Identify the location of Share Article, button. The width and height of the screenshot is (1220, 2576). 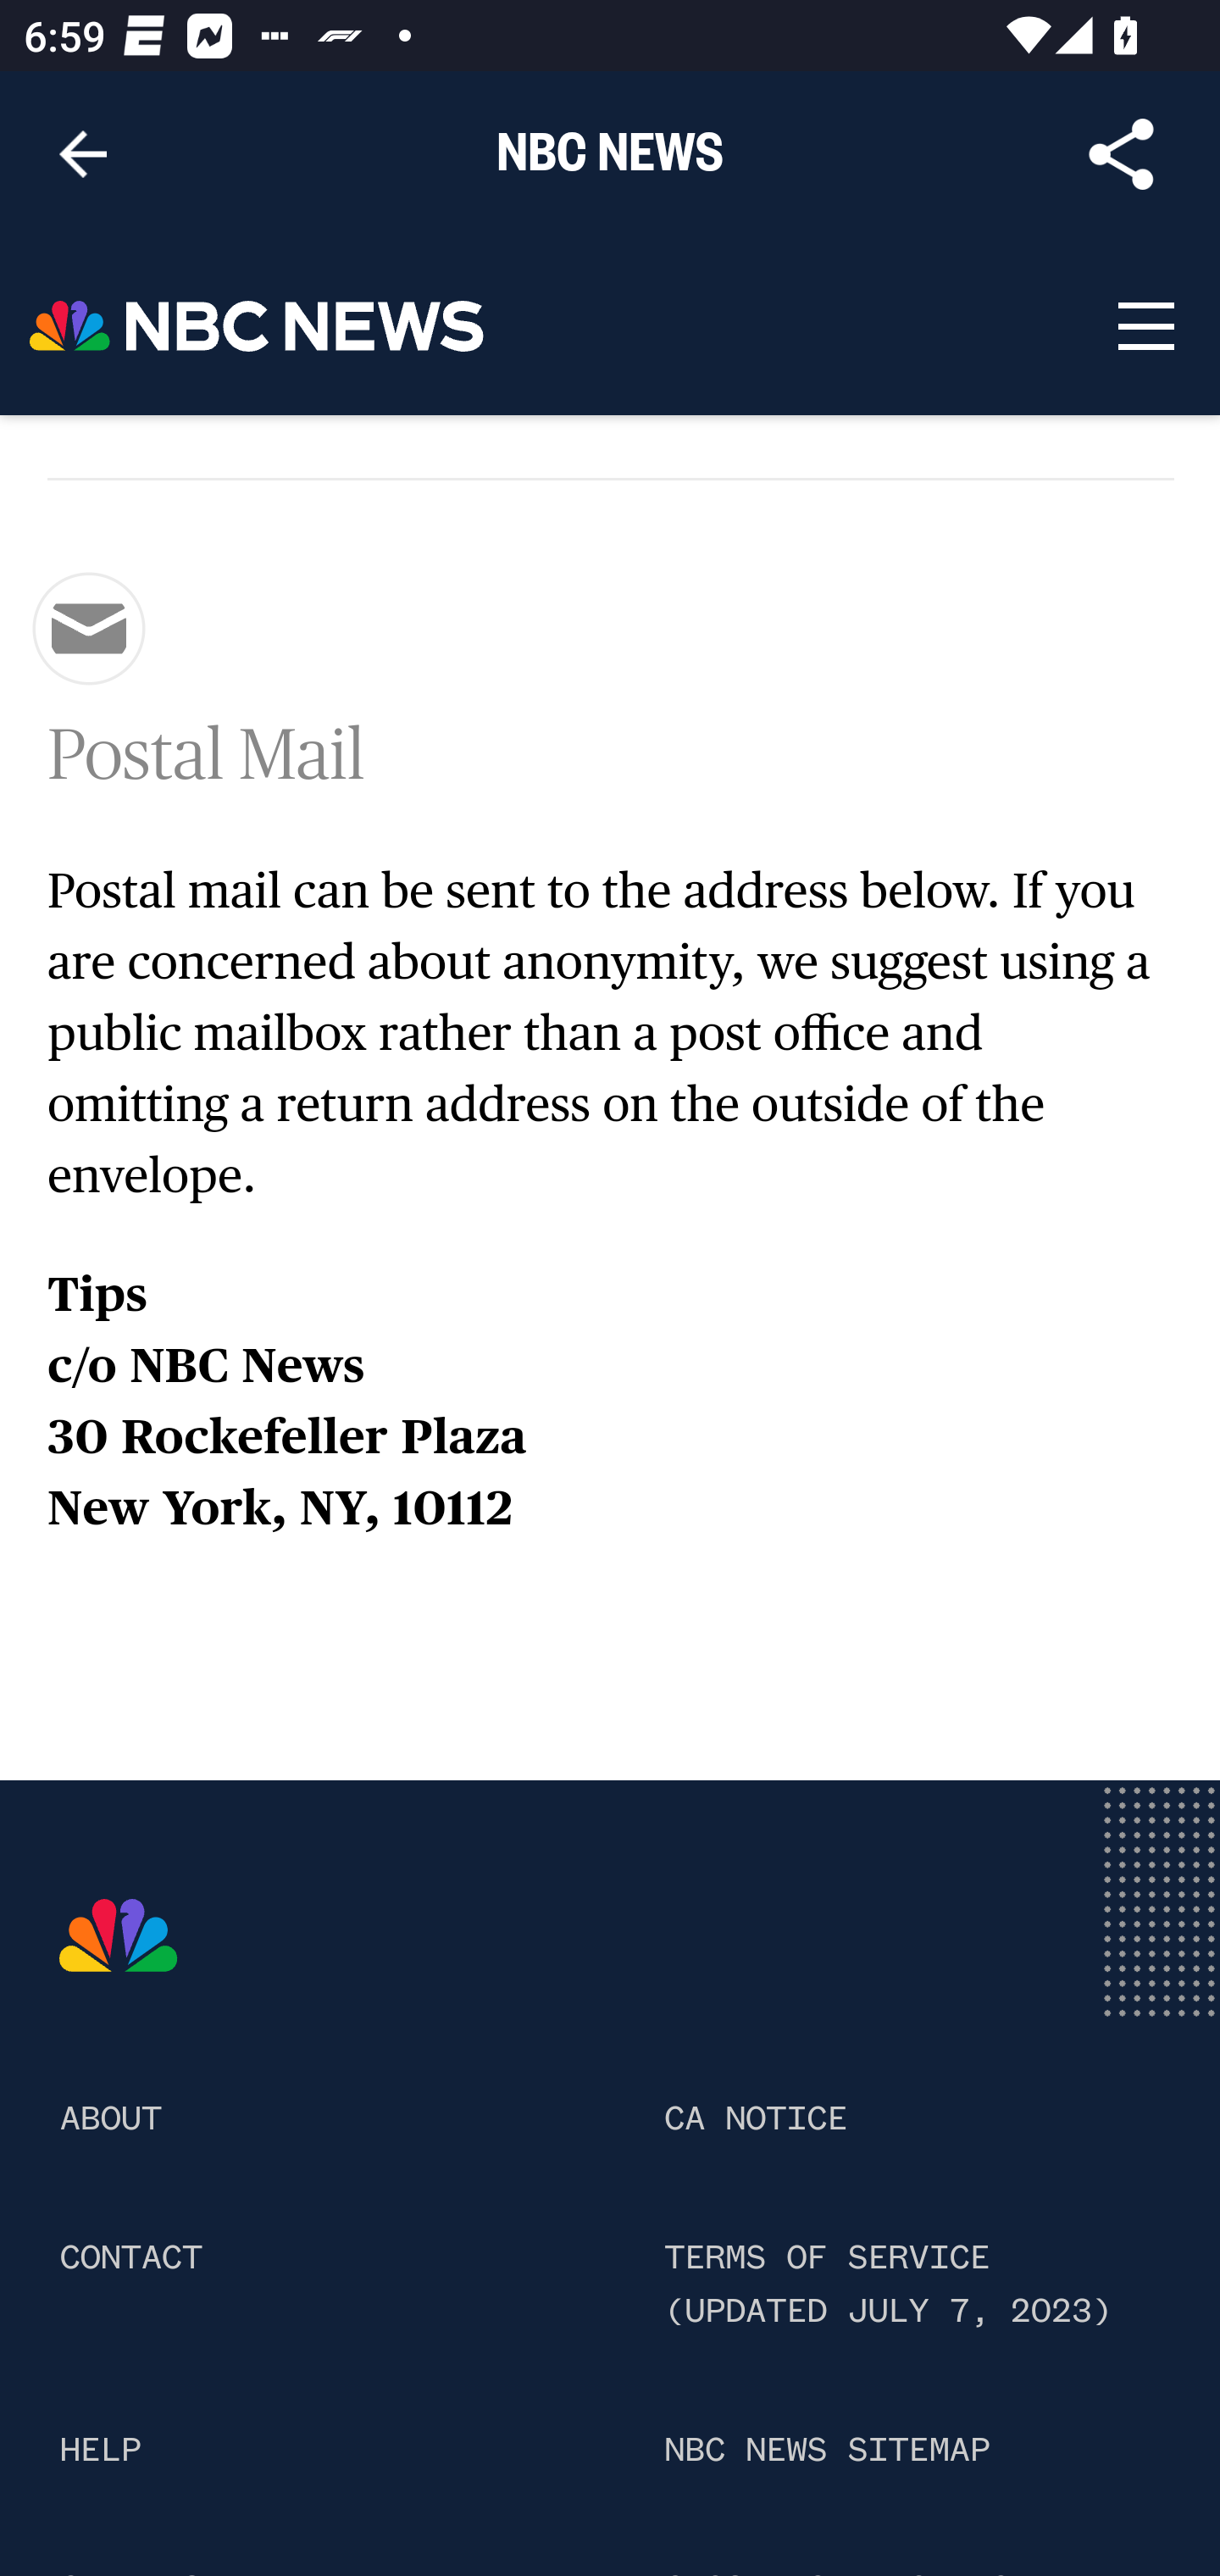
(1122, 154).